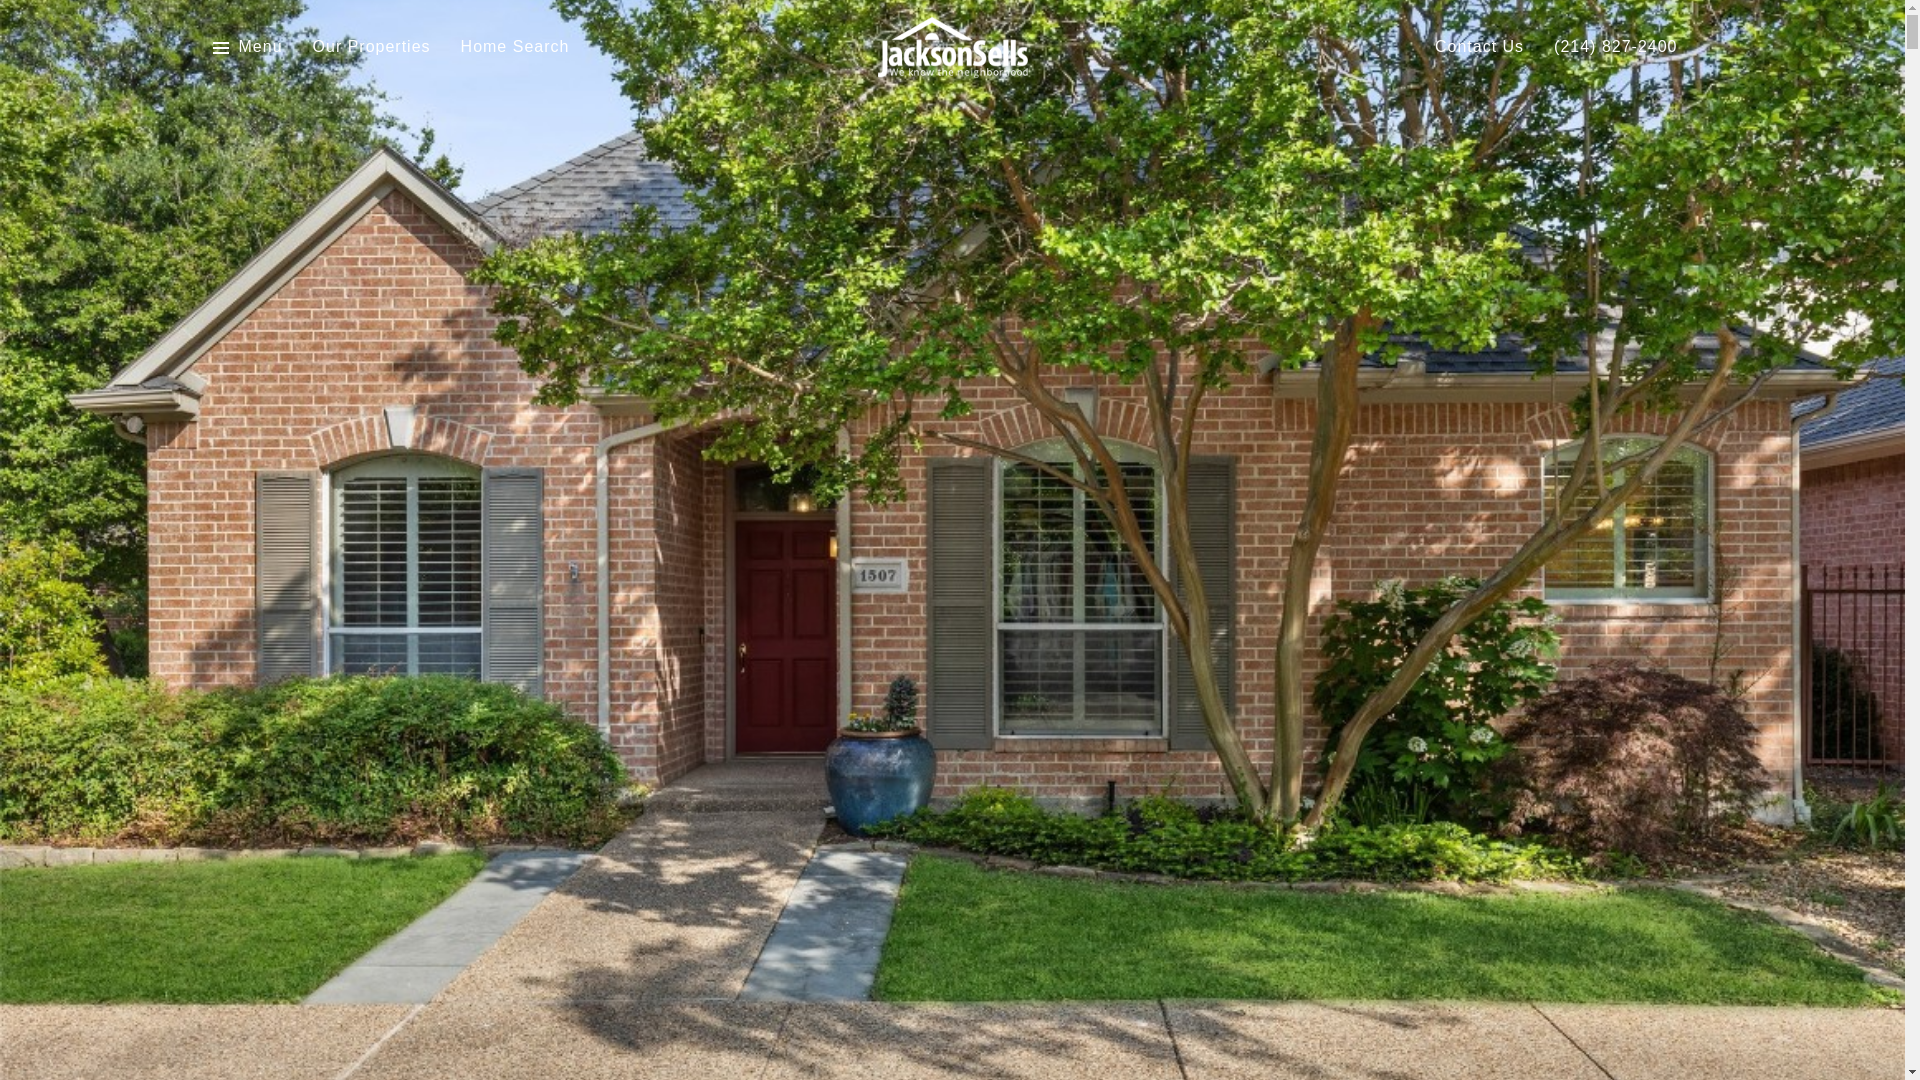 This screenshot has height=1080, width=1920. I want to click on Home Search, so click(515, 47).